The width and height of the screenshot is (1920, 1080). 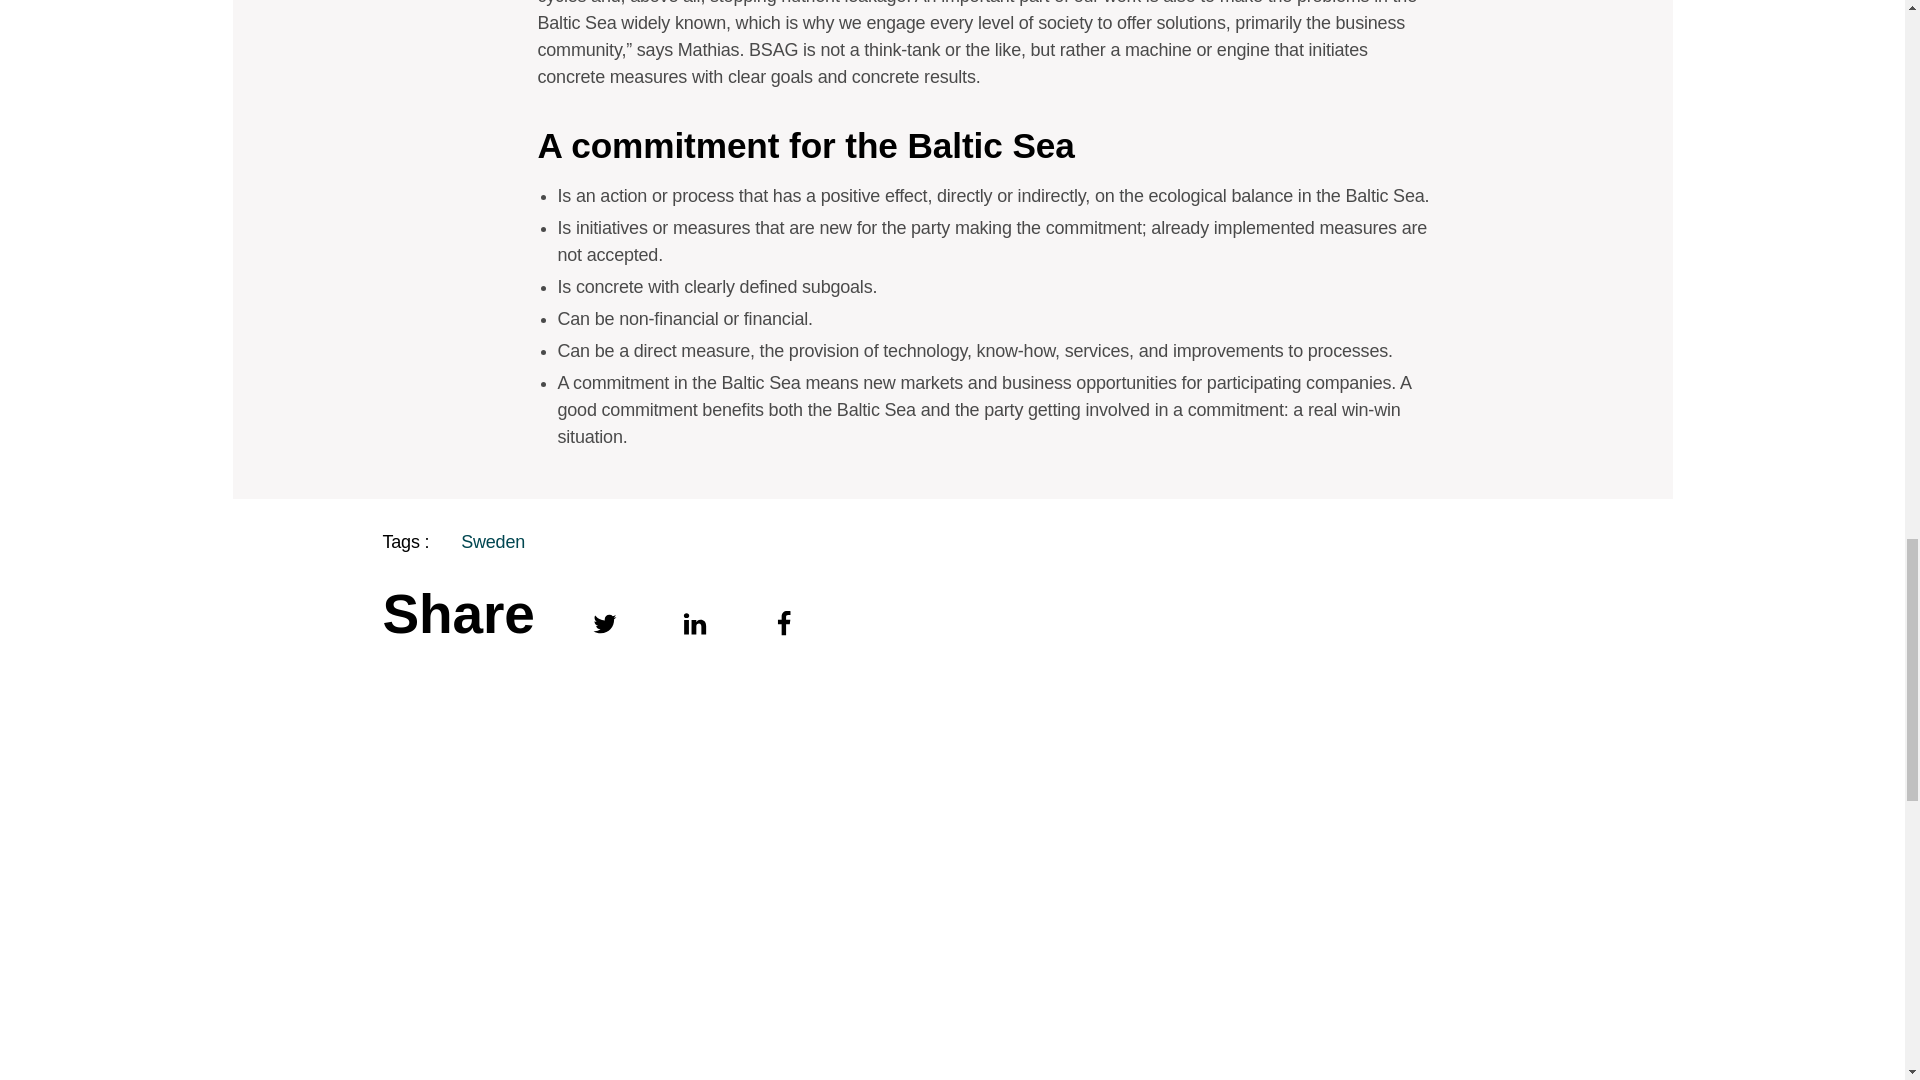 What do you see at coordinates (605, 624) in the screenshot?
I see `Twitter` at bounding box center [605, 624].